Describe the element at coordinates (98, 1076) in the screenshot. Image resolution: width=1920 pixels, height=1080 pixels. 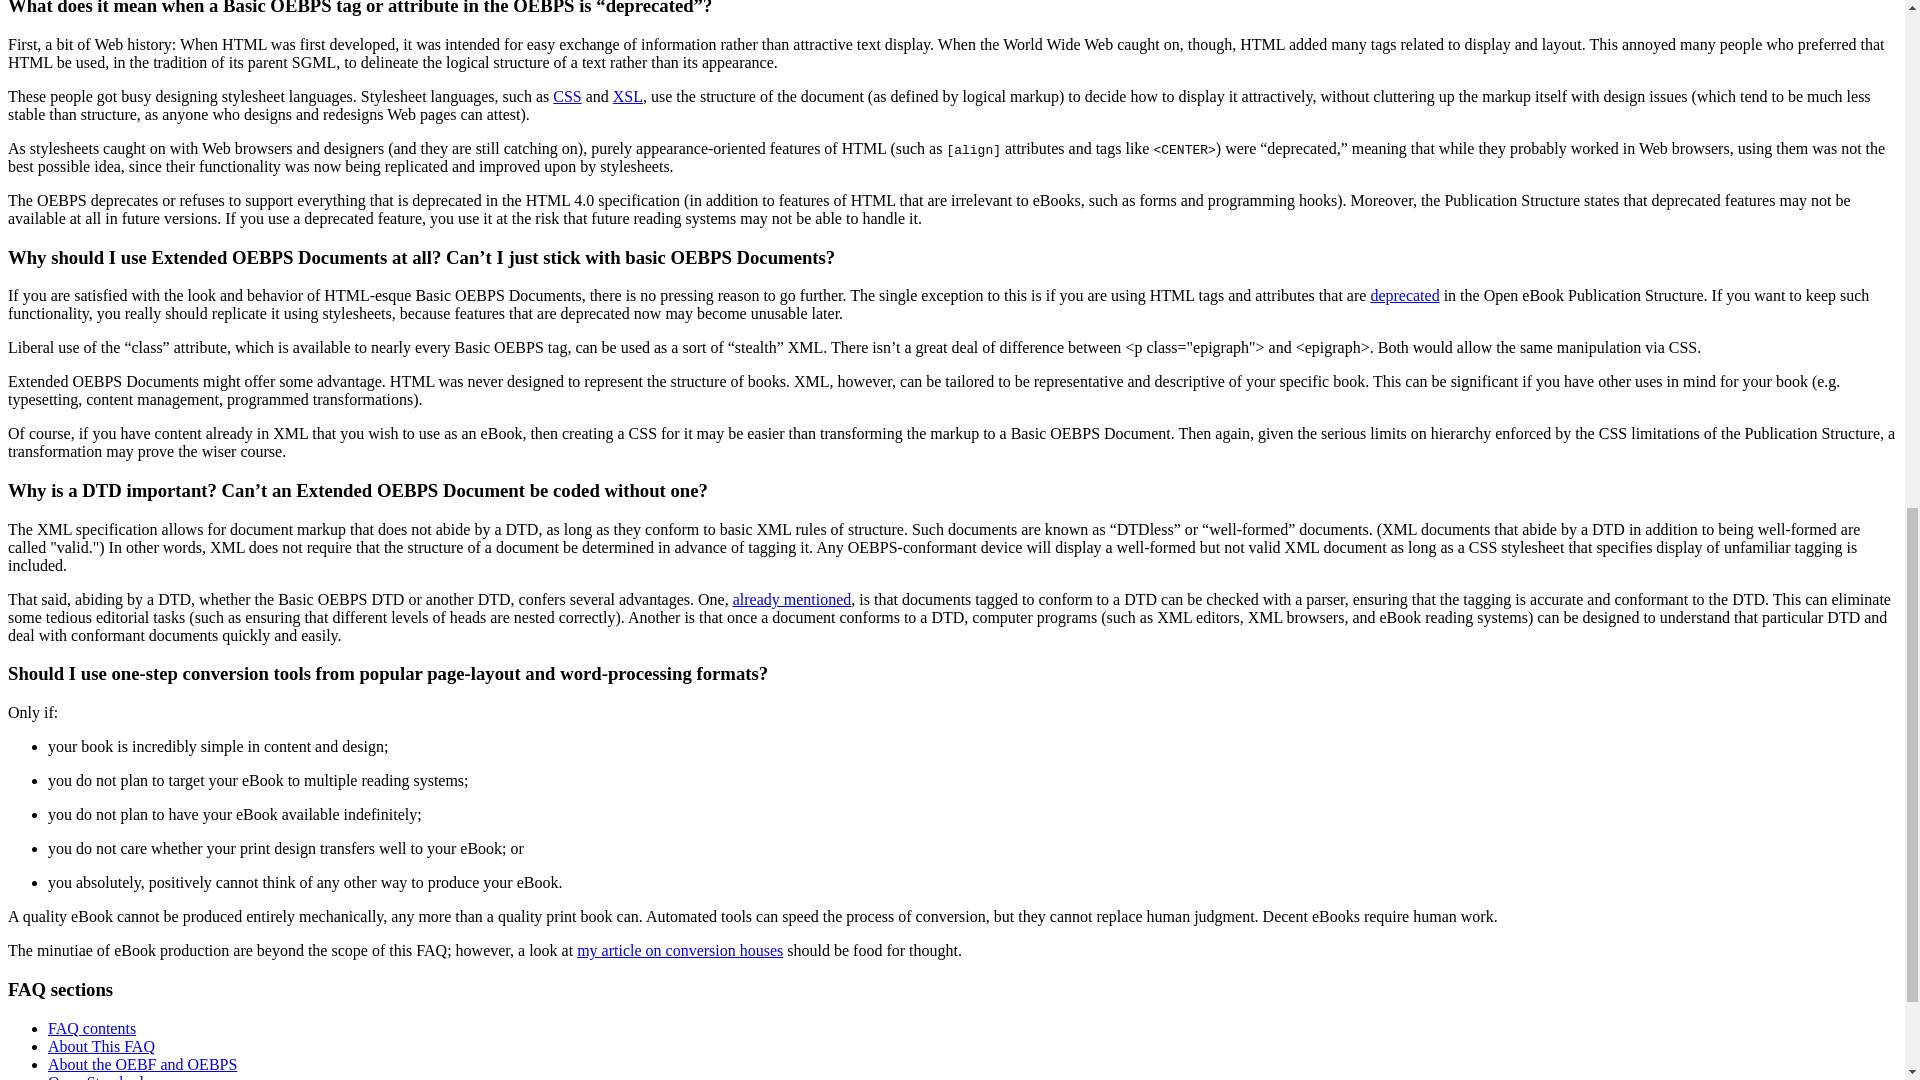
I see `Open Standards` at that location.